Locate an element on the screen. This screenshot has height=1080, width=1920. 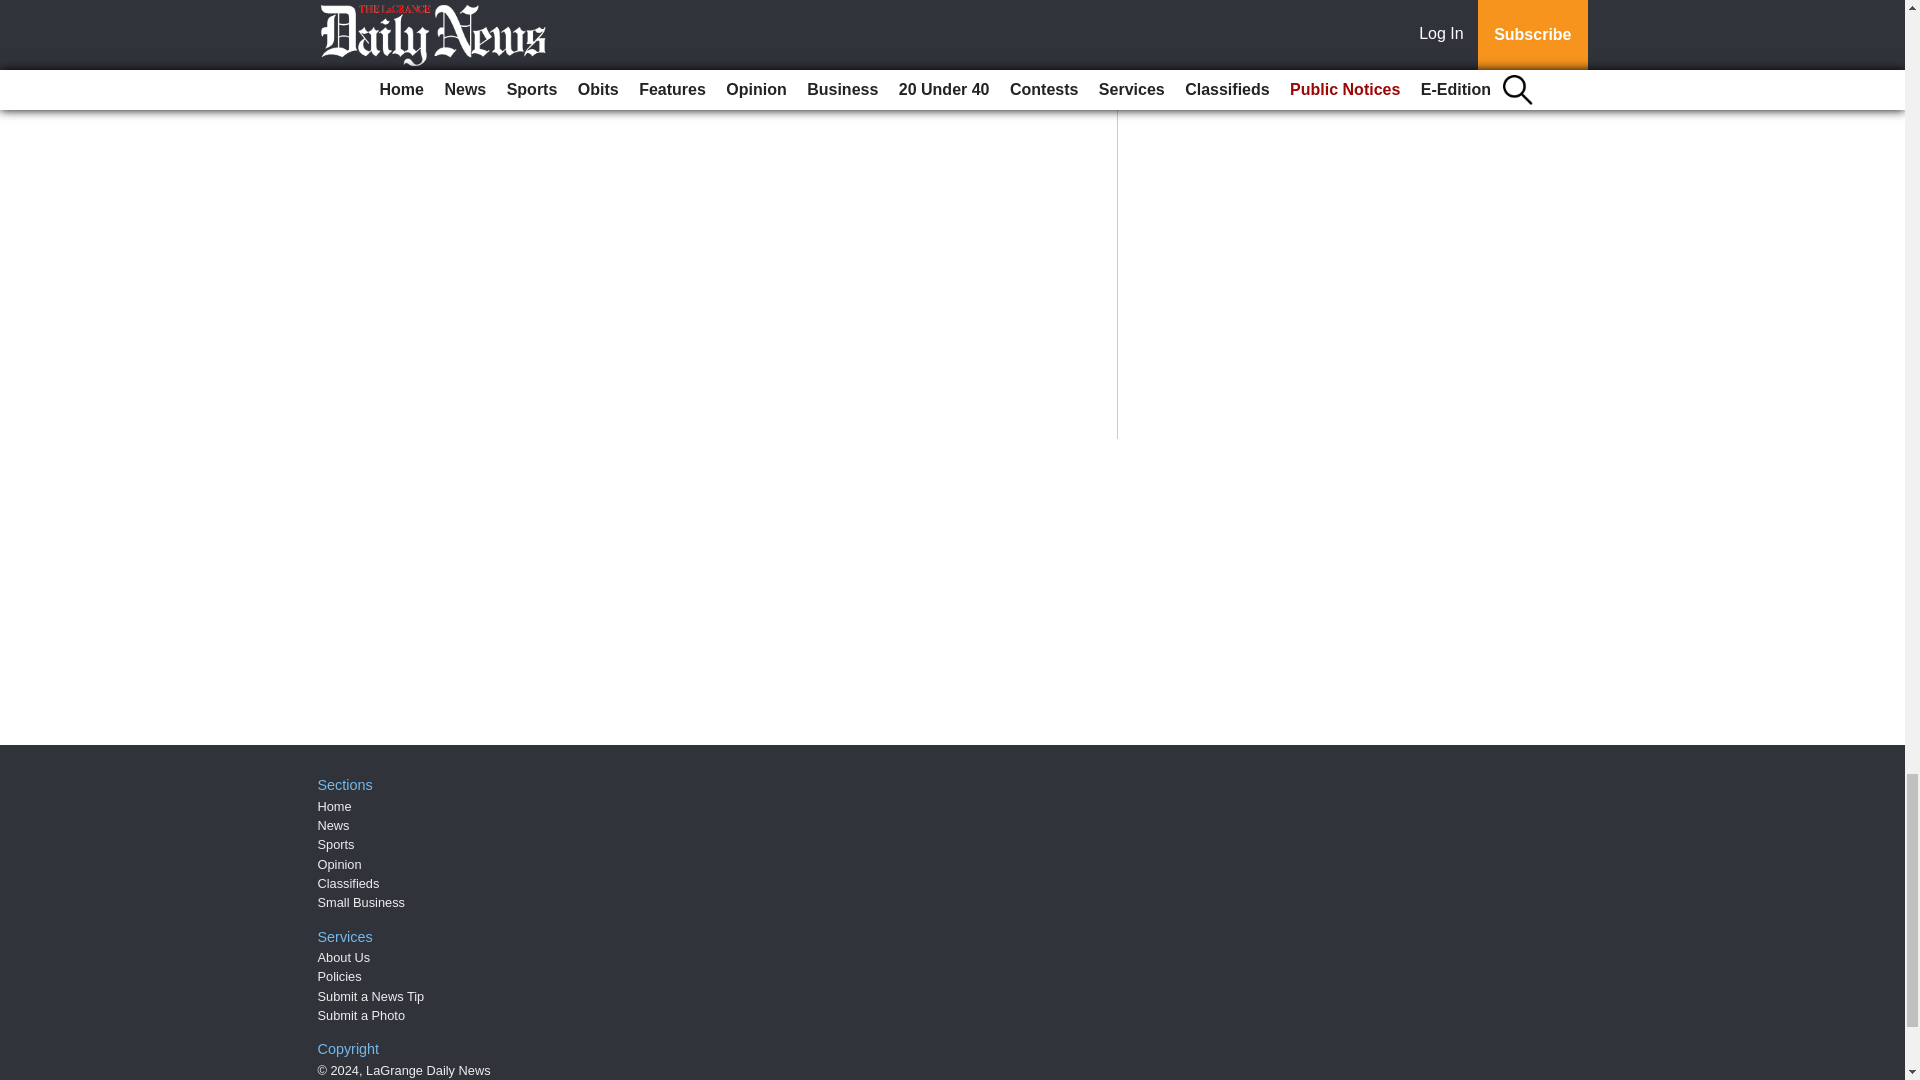
News is located at coordinates (334, 824).